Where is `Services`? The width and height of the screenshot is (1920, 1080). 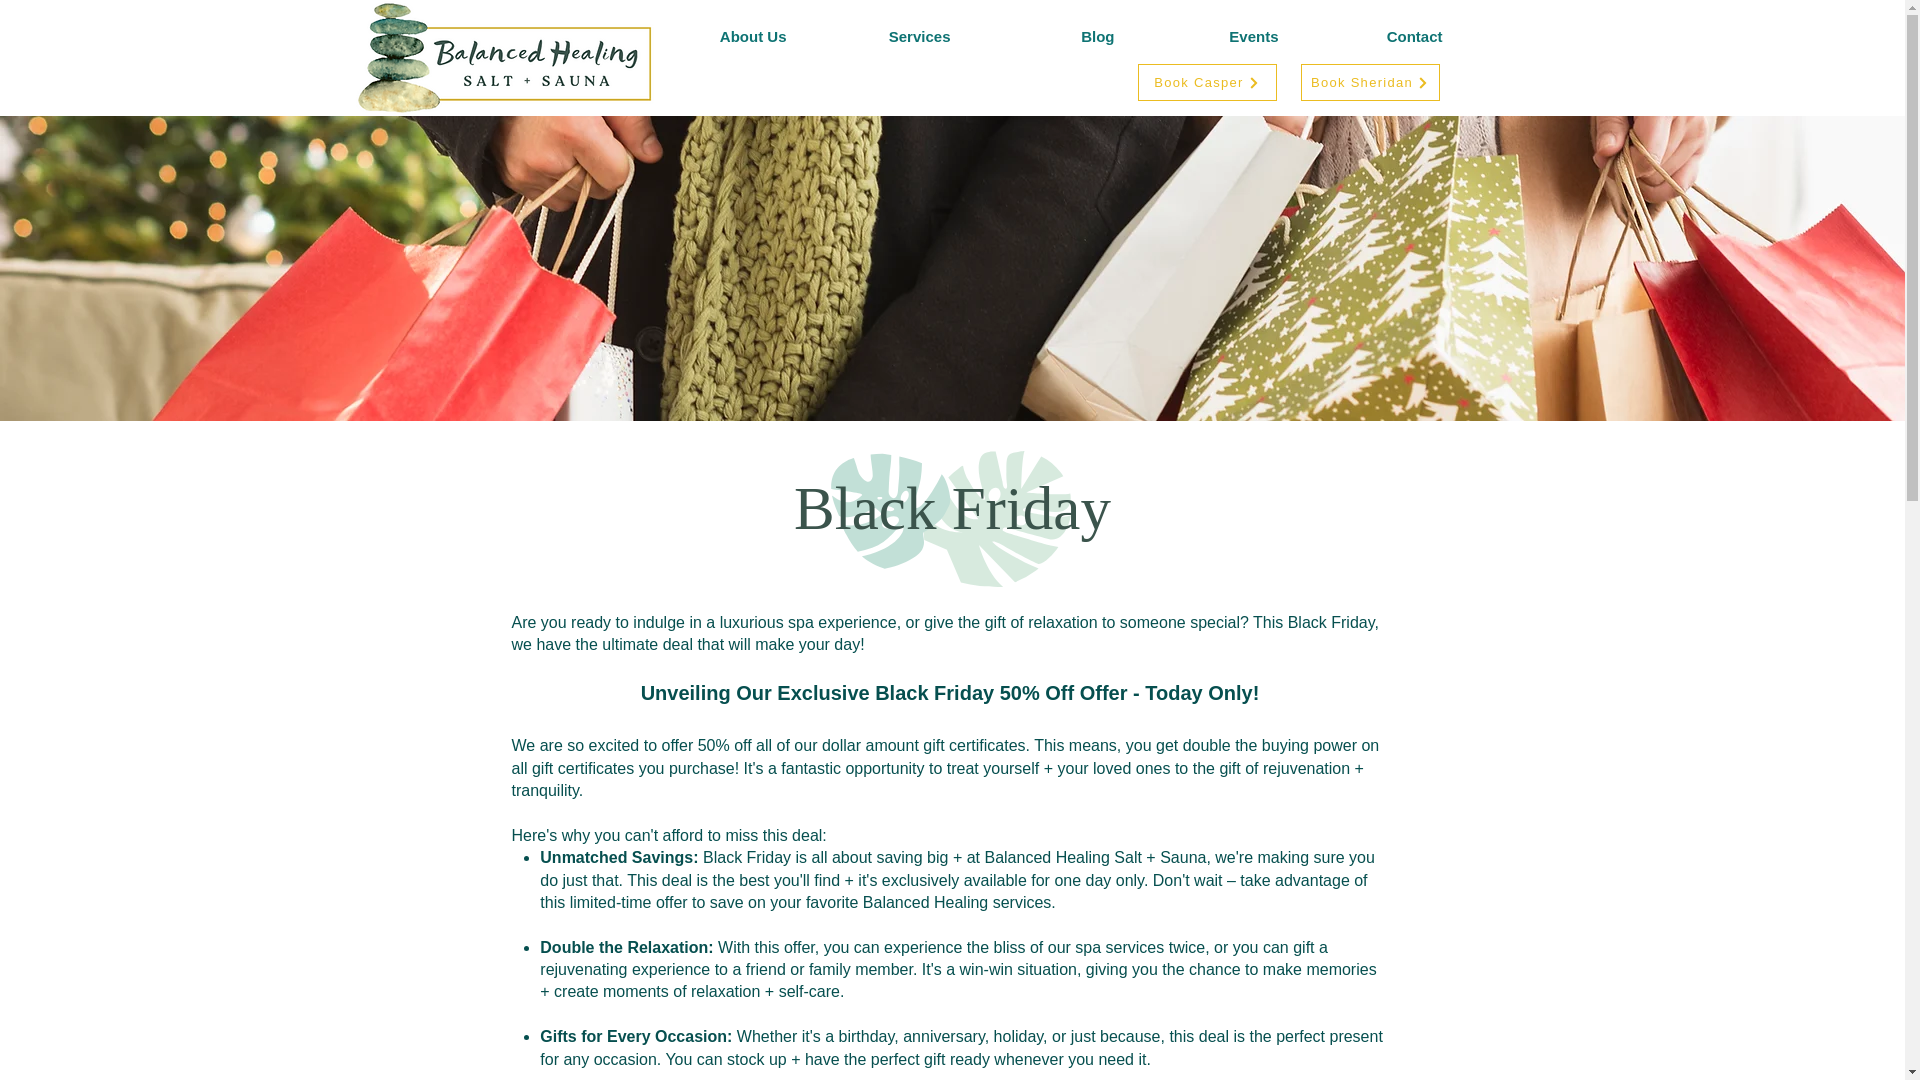 Services is located at coordinates (884, 33).